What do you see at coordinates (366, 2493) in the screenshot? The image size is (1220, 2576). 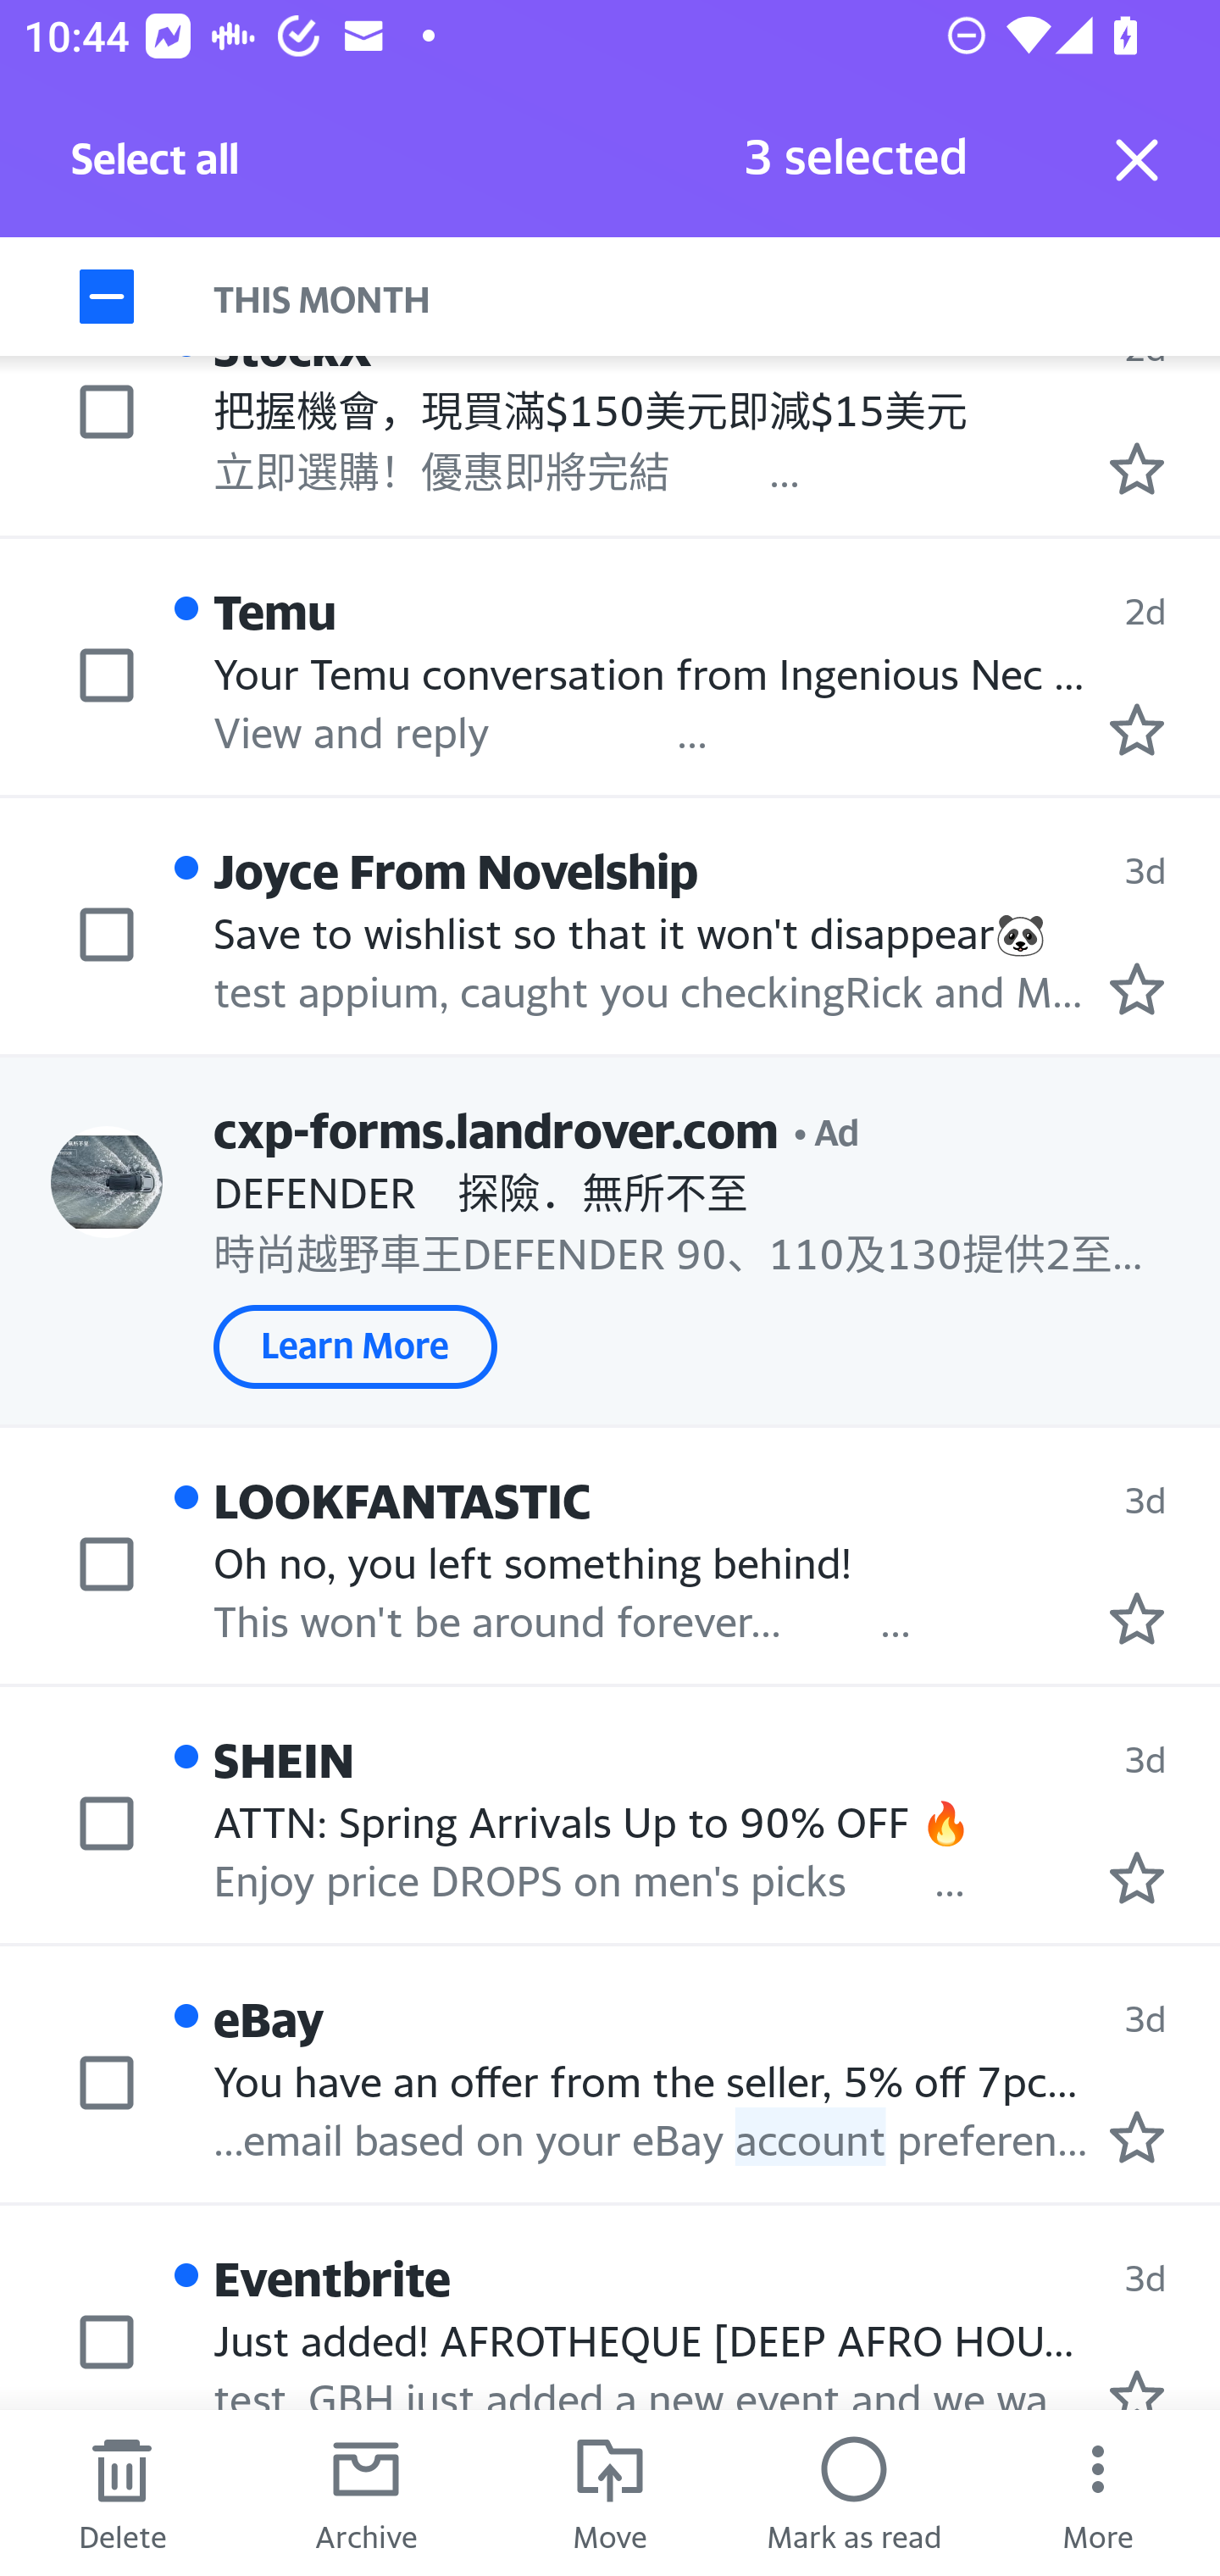 I see `Archive` at bounding box center [366, 2493].